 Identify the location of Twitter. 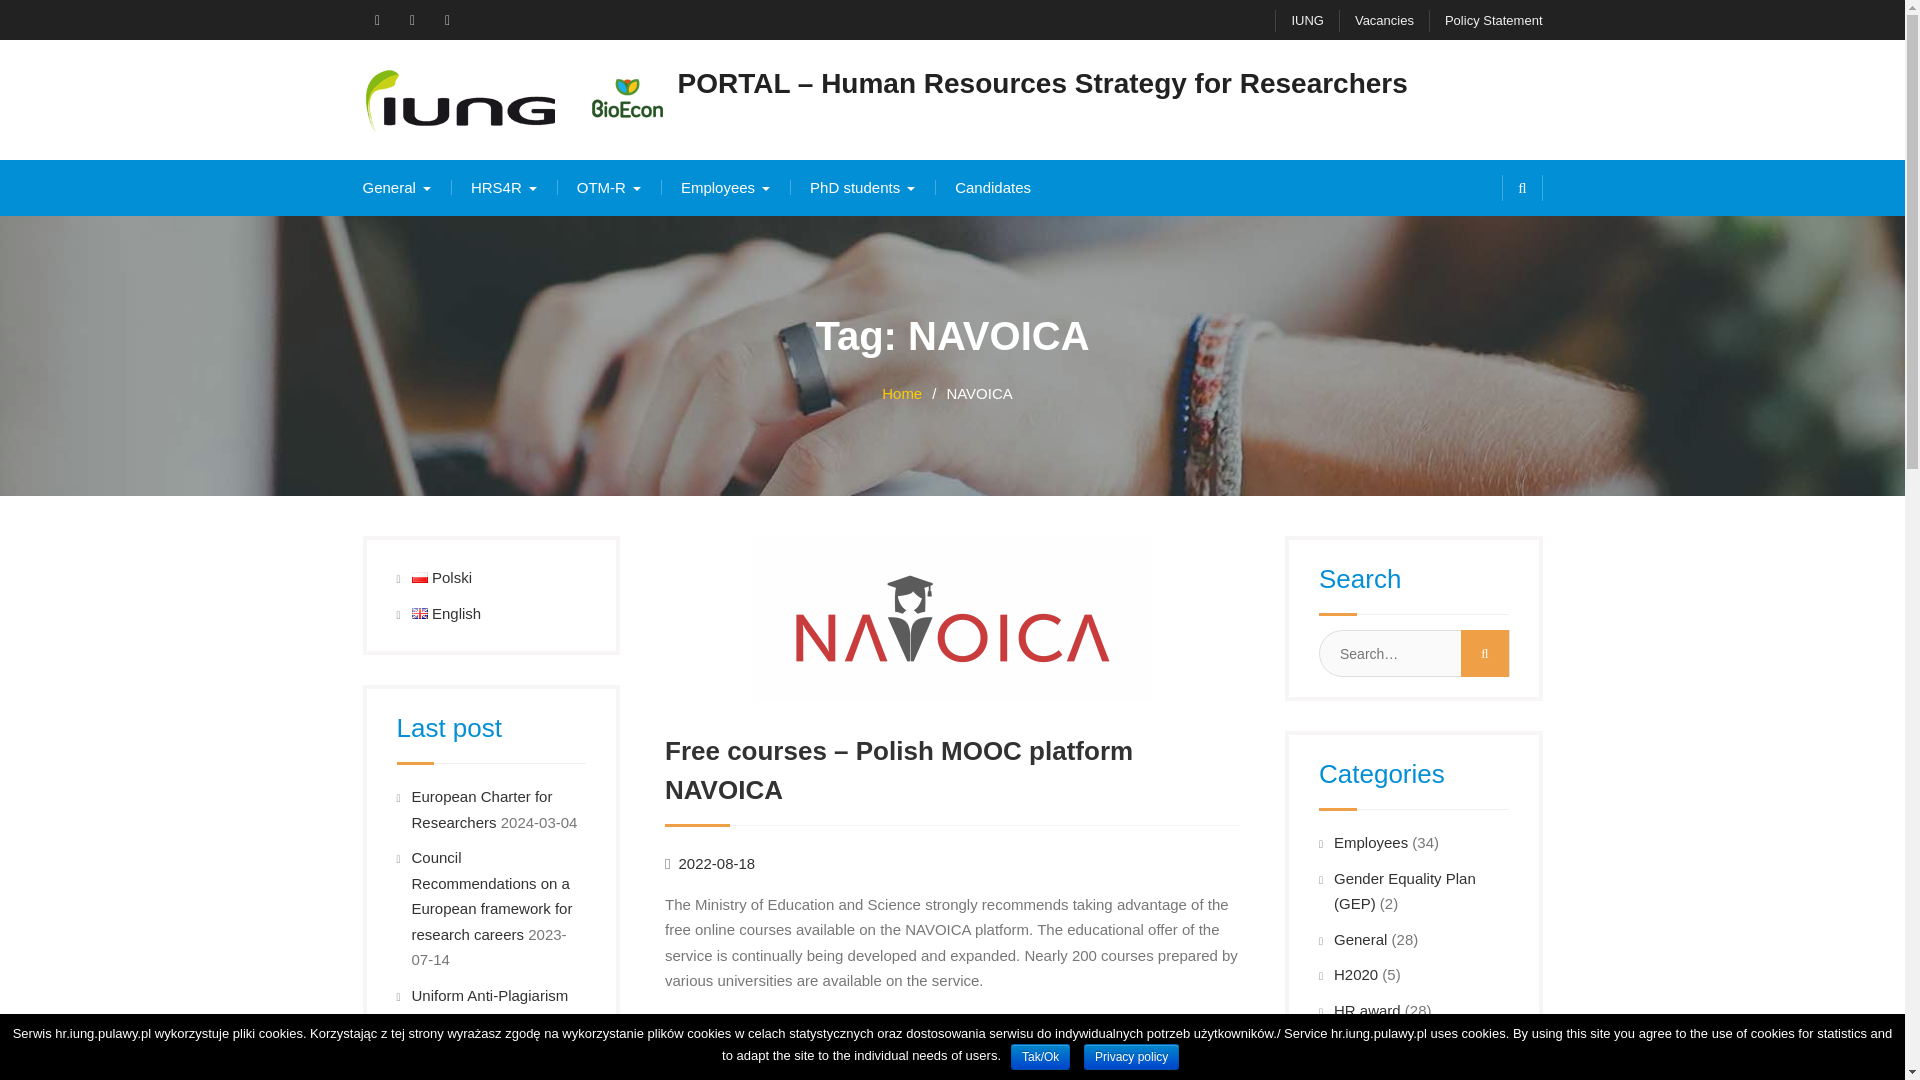
(447, 20).